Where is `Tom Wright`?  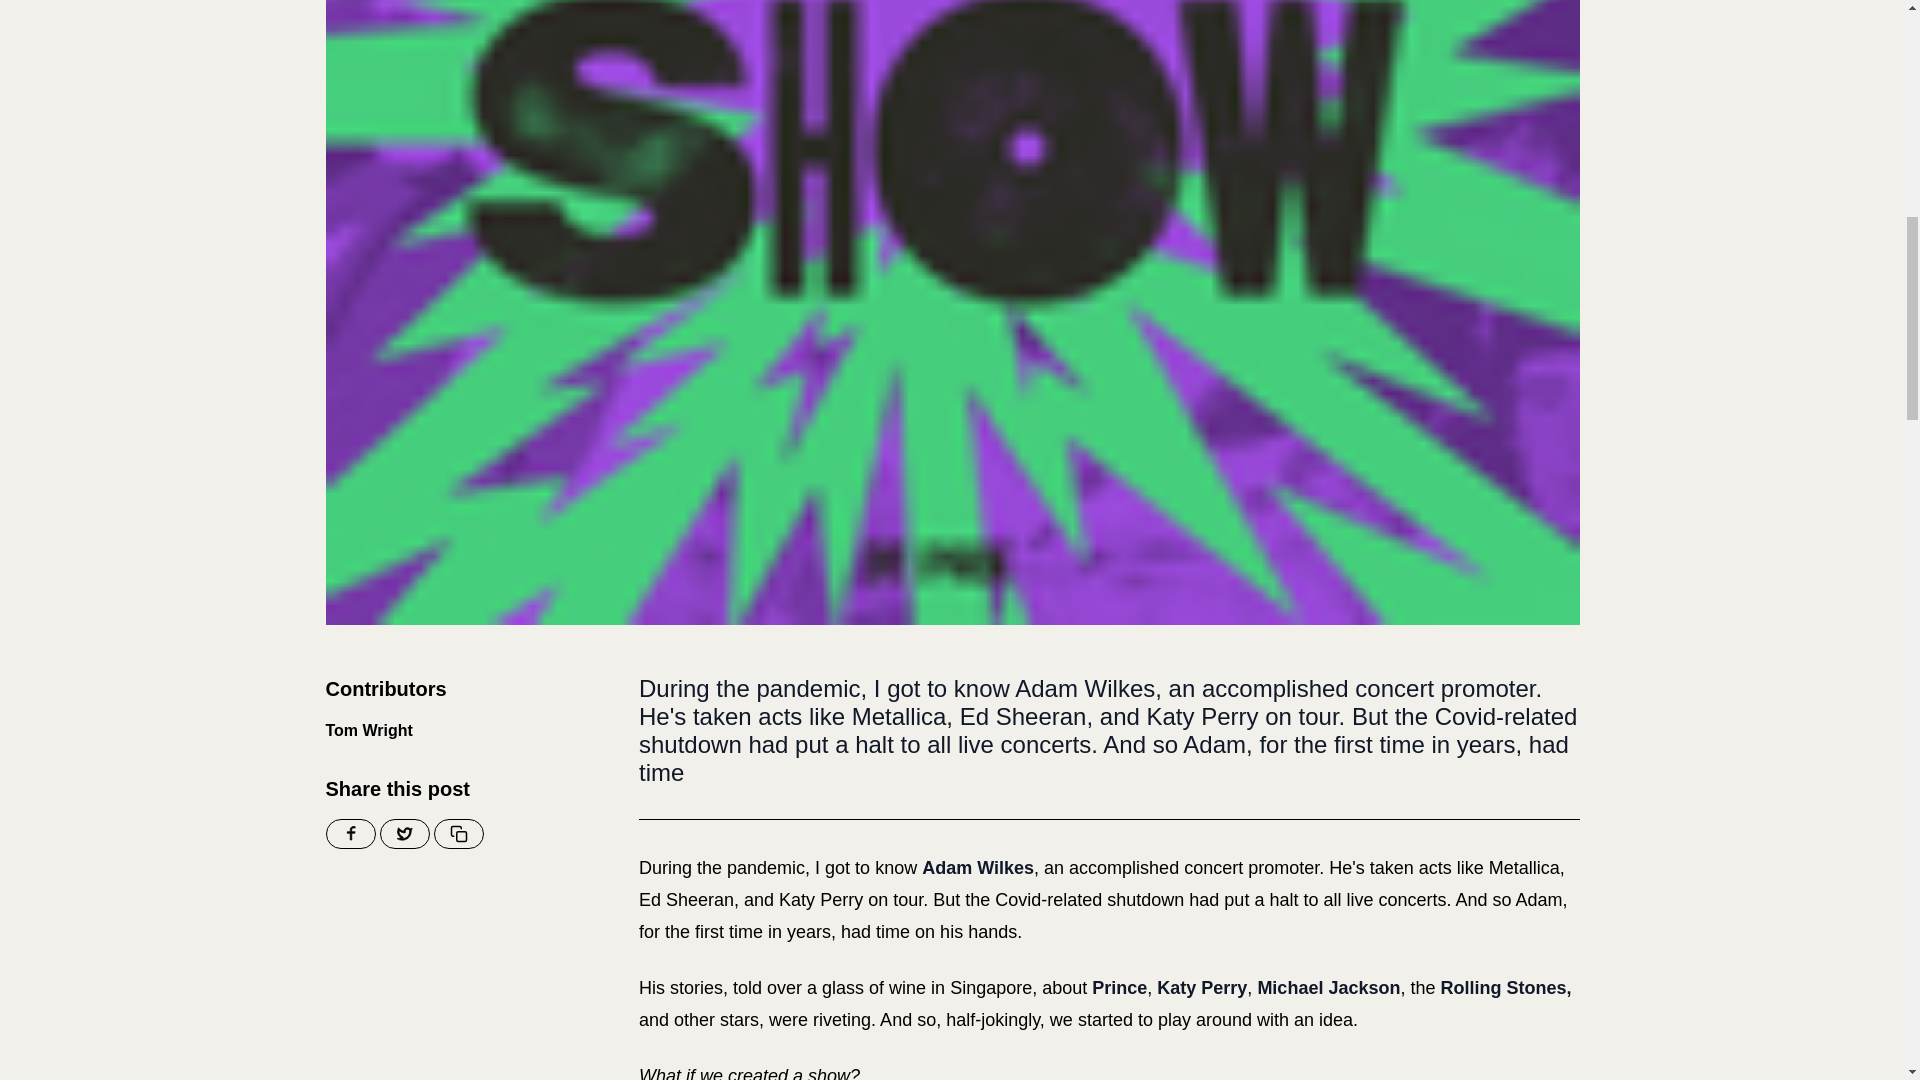 Tom Wright is located at coordinates (369, 731).